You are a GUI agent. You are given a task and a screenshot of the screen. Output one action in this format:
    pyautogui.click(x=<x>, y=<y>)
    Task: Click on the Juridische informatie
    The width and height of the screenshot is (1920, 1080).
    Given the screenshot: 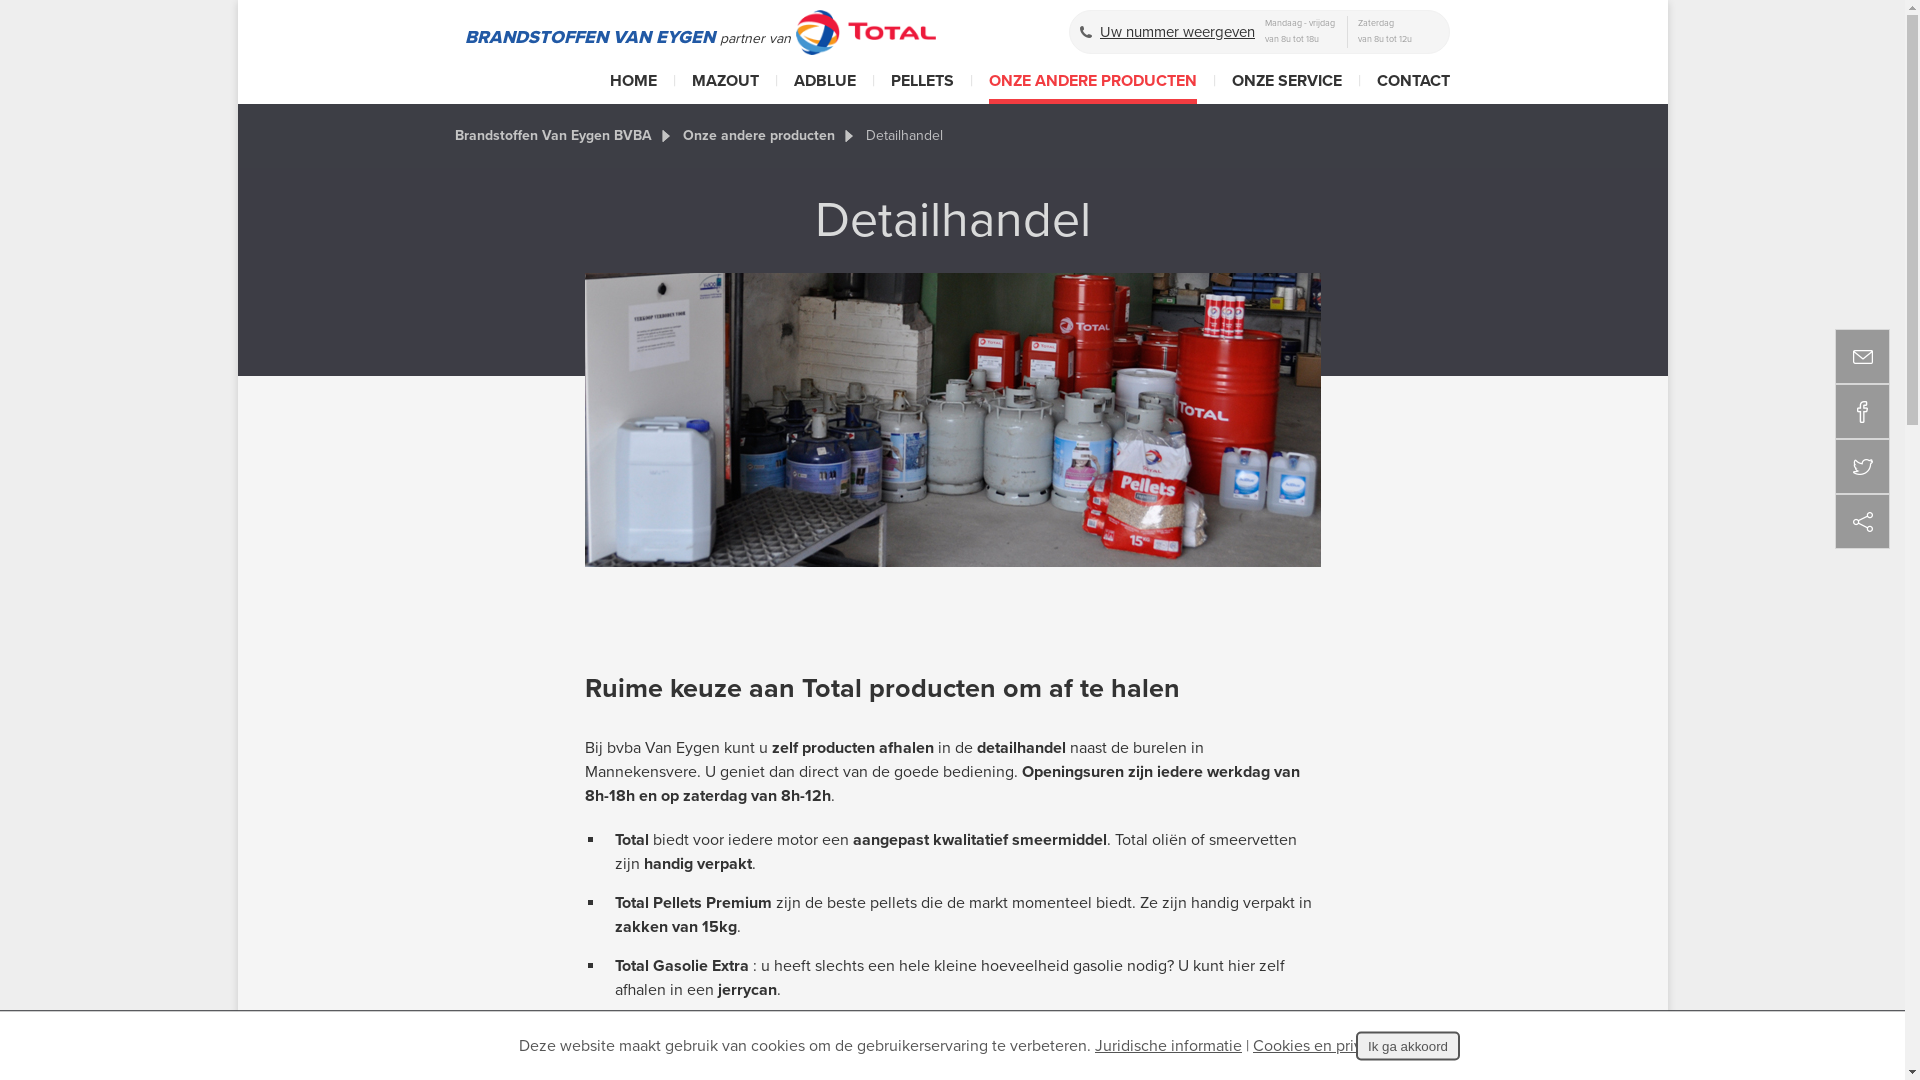 What is the action you would take?
    pyautogui.click(x=1168, y=1046)
    